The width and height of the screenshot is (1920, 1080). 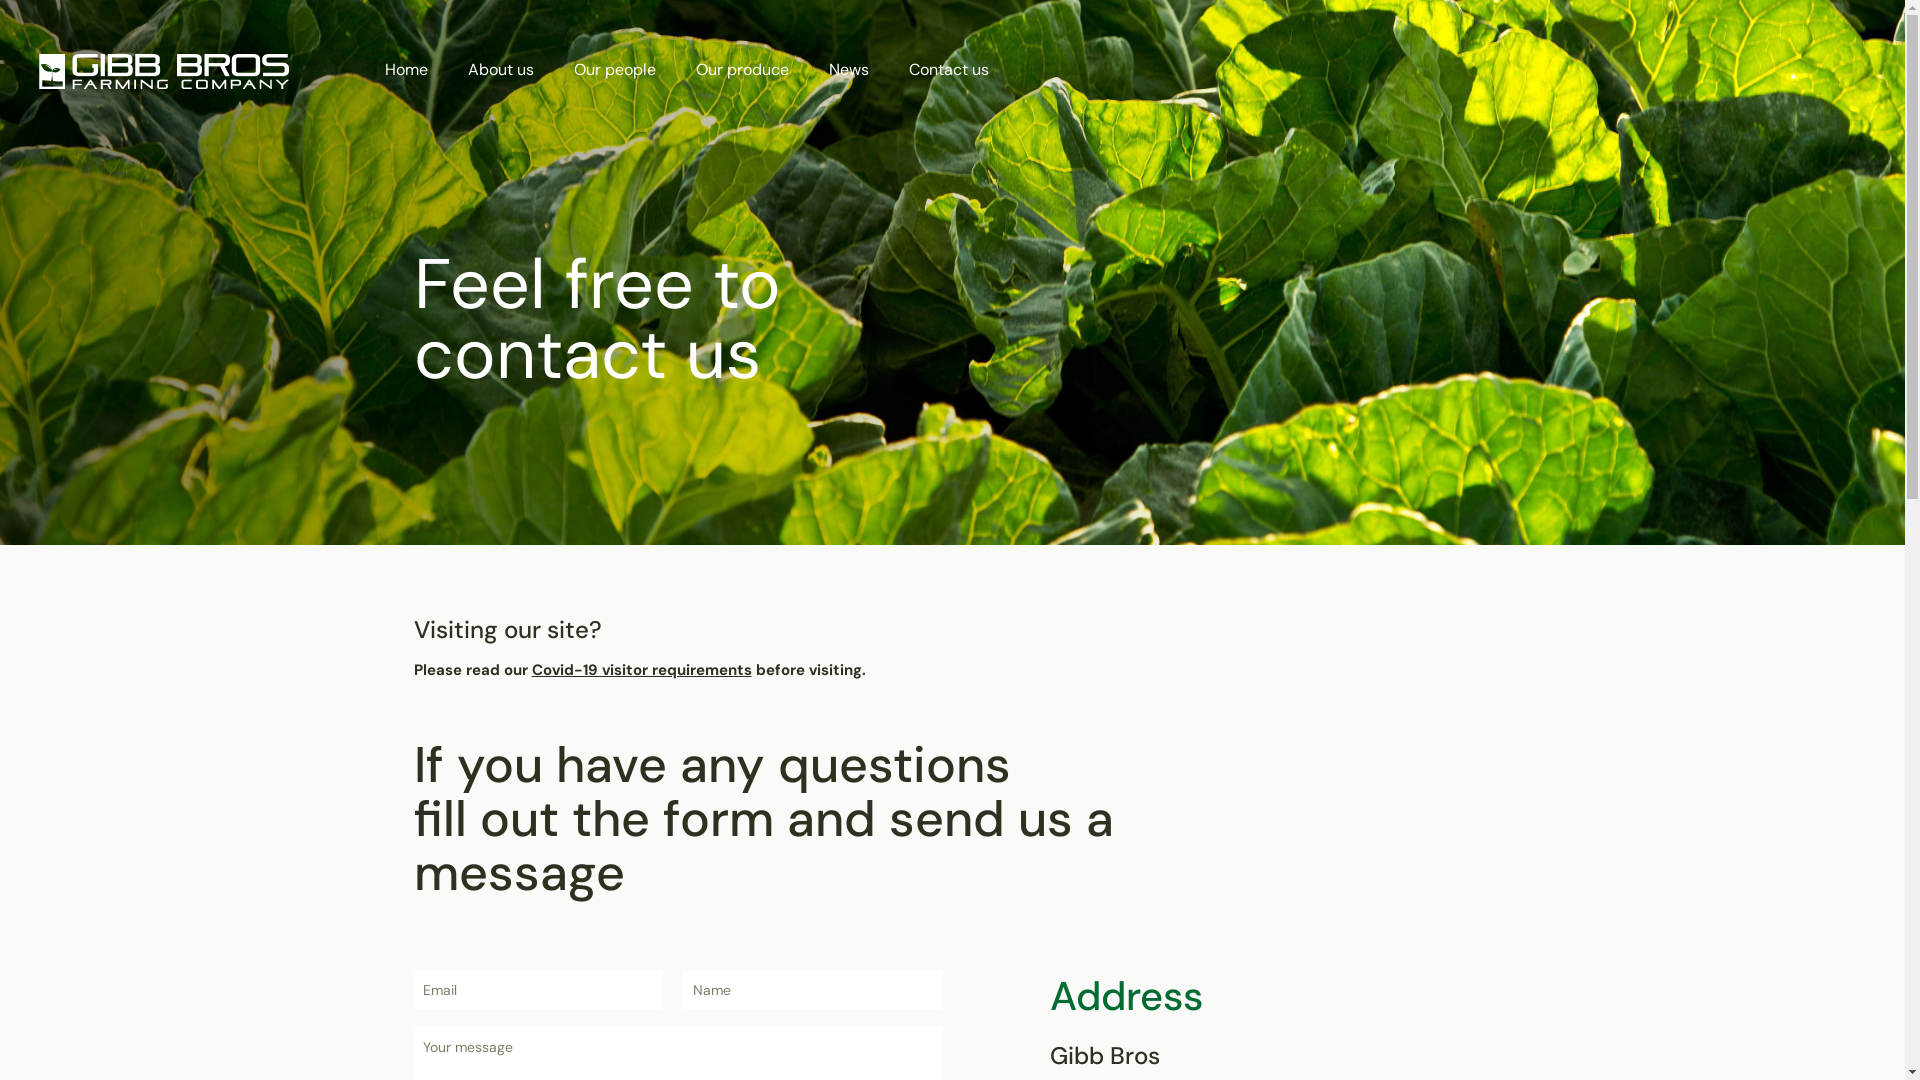 What do you see at coordinates (501, 70) in the screenshot?
I see `About us` at bounding box center [501, 70].